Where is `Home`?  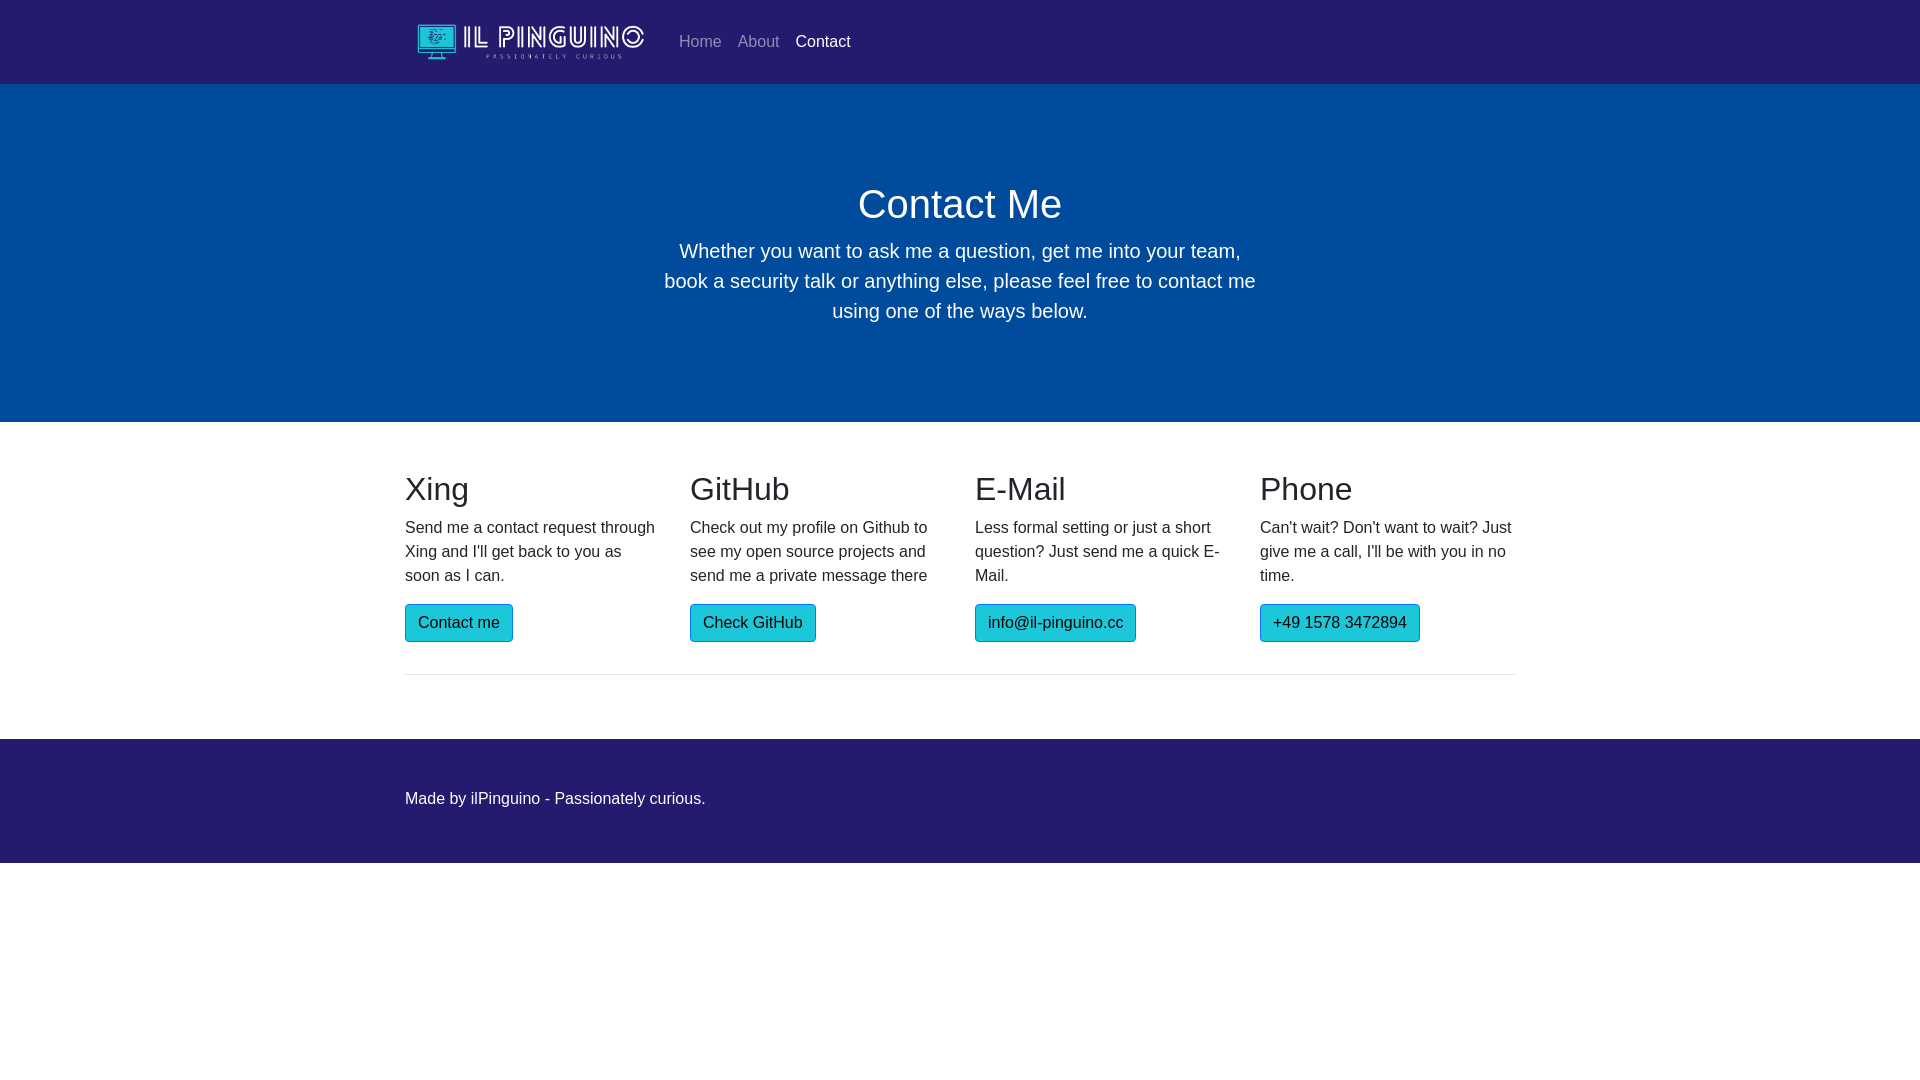 Home is located at coordinates (700, 42).